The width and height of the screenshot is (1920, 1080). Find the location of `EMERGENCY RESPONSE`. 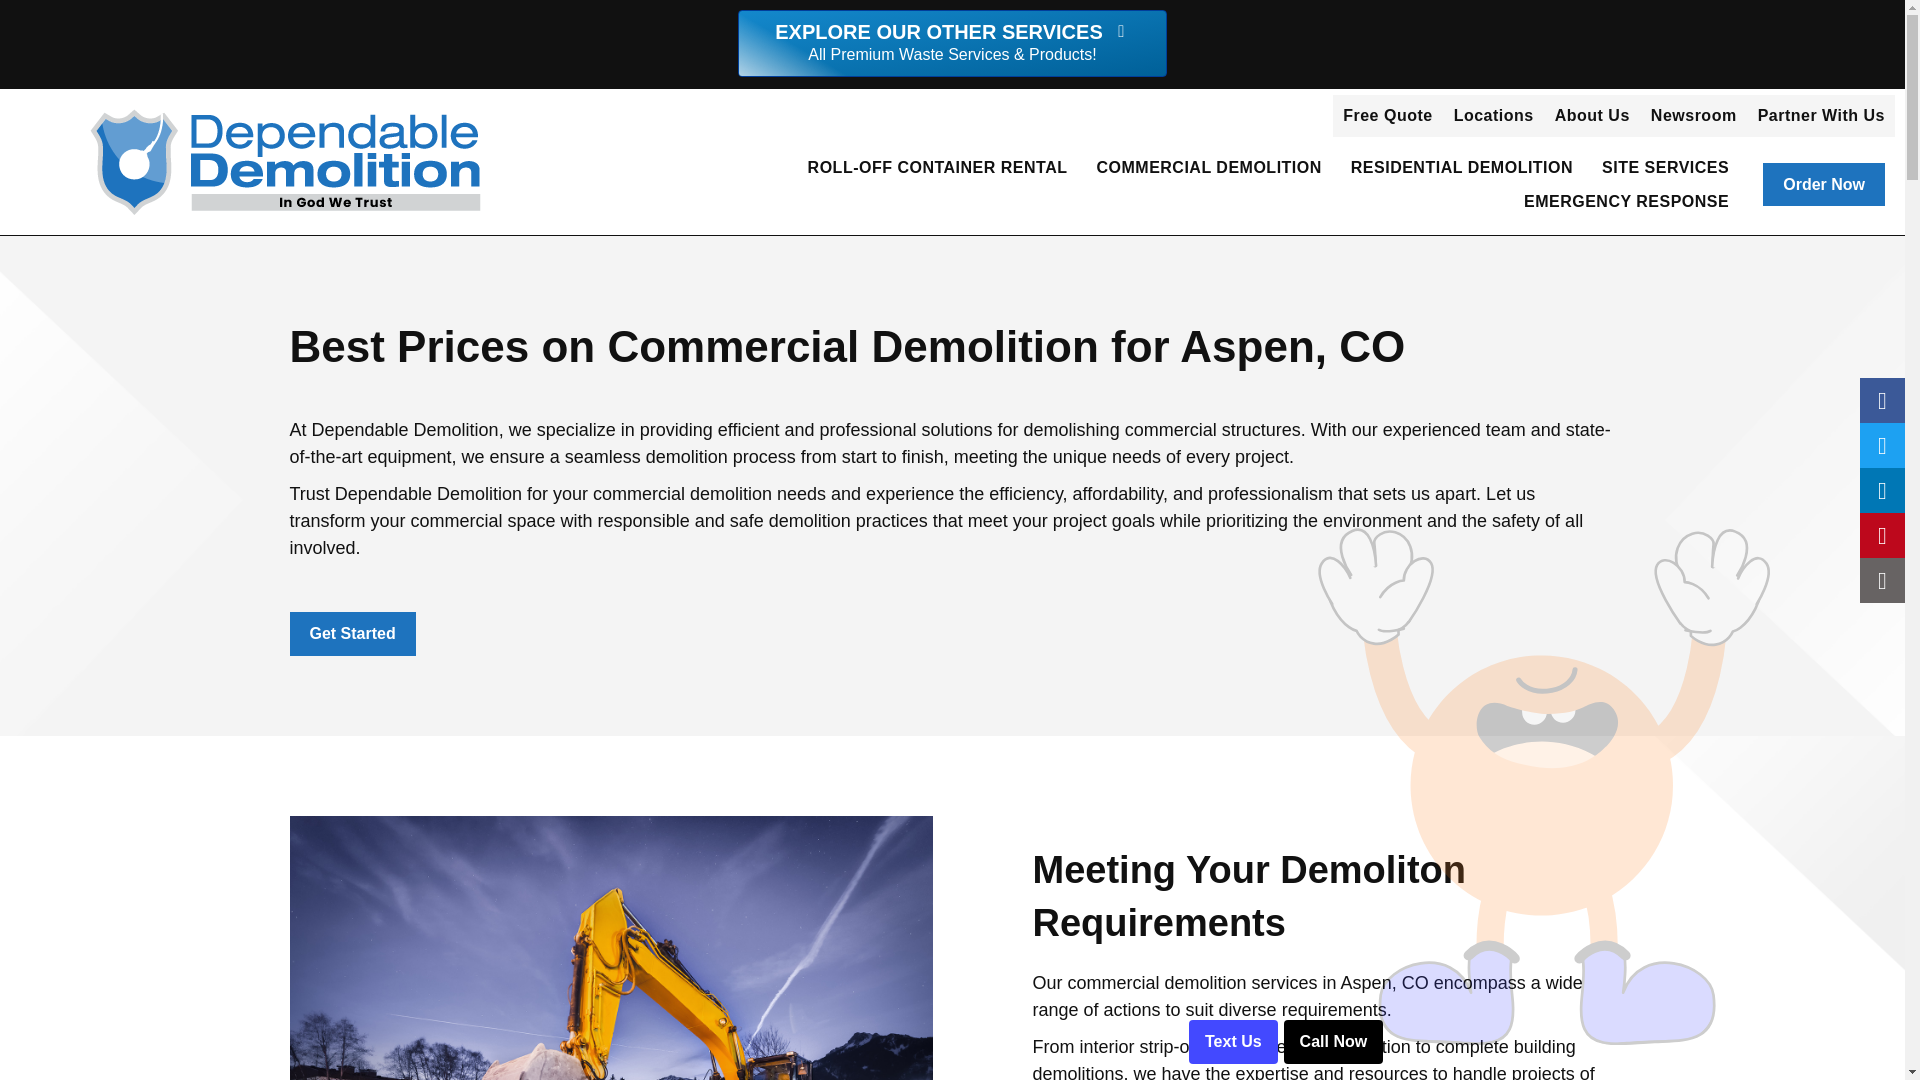

EMERGENCY RESPONSE is located at coordinates (1626, 202).